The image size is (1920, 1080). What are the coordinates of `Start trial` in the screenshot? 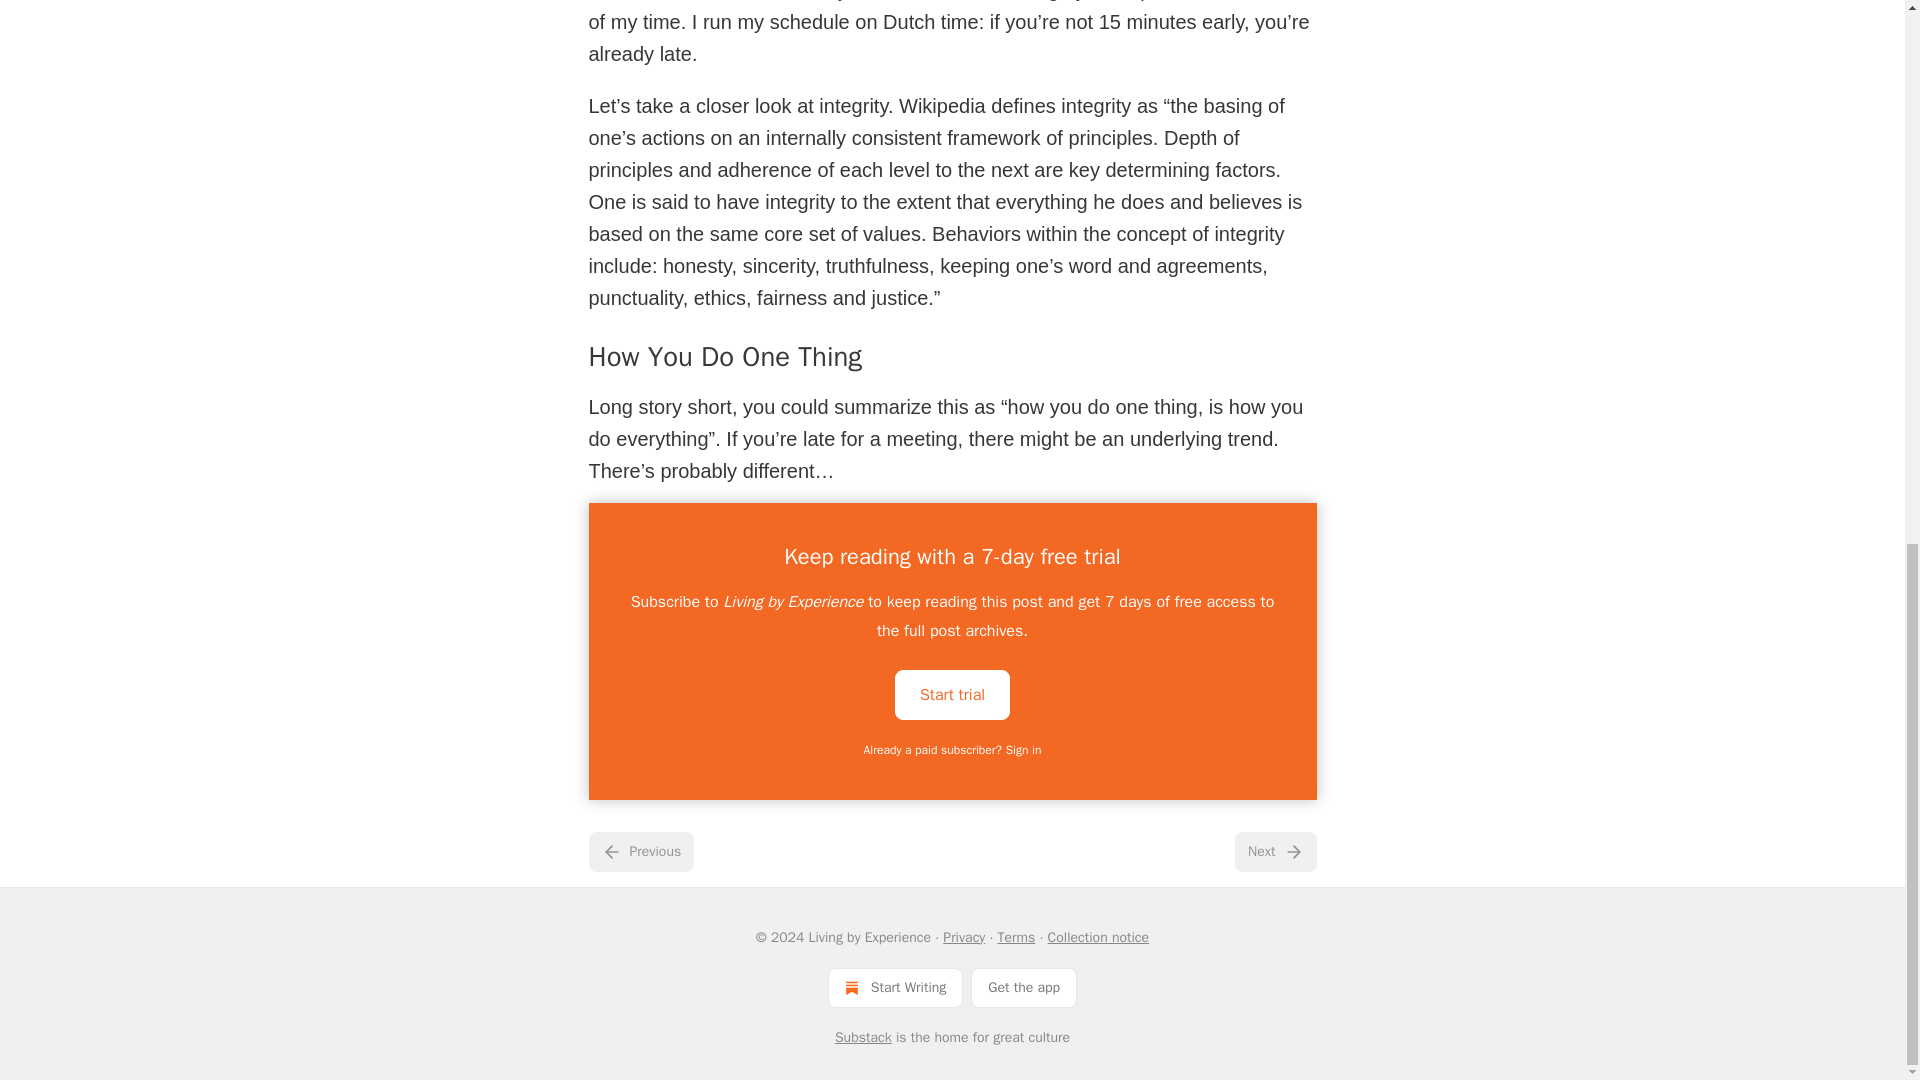 It's located at (952, 694).